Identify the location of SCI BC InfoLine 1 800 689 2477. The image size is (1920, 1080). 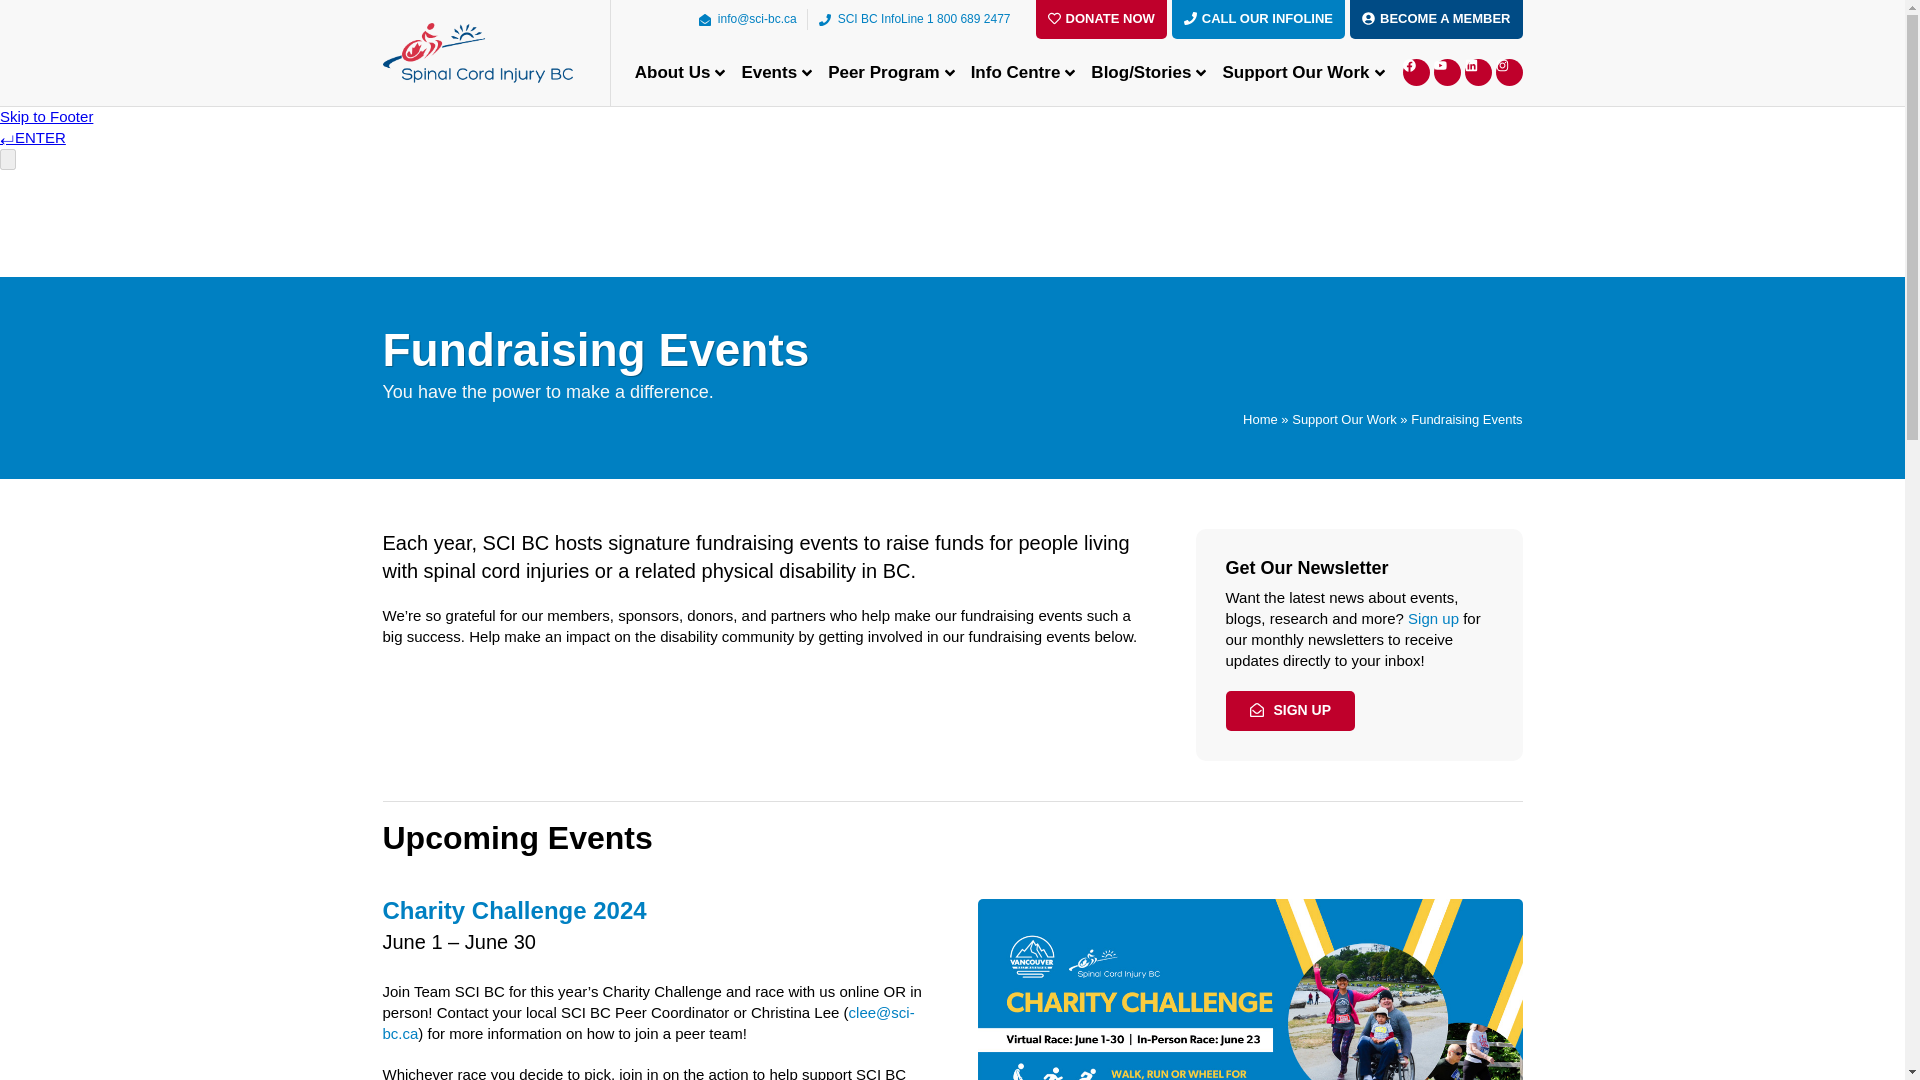
(914, 19).